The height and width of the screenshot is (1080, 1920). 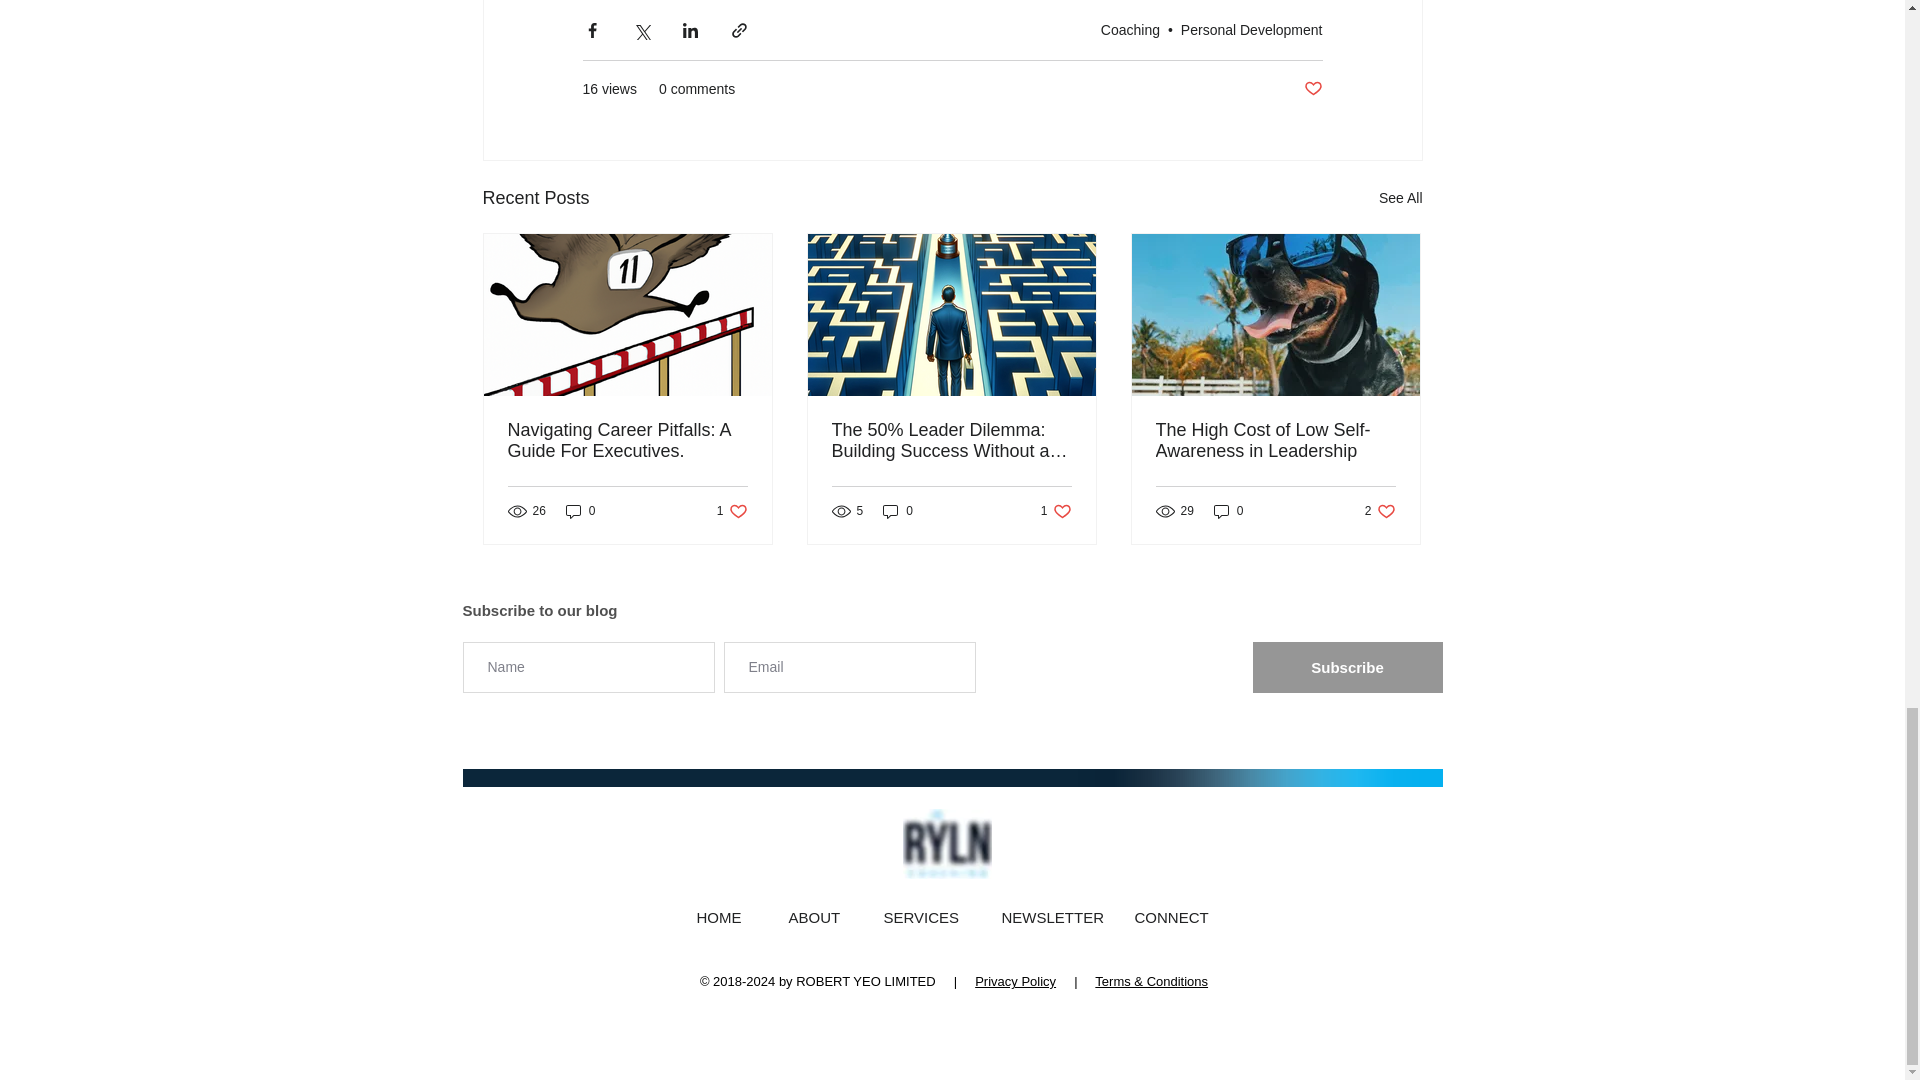 What do you see at coordinates (946, 844) in the screenshot?
I see `0` at bounding box center [946, 844].